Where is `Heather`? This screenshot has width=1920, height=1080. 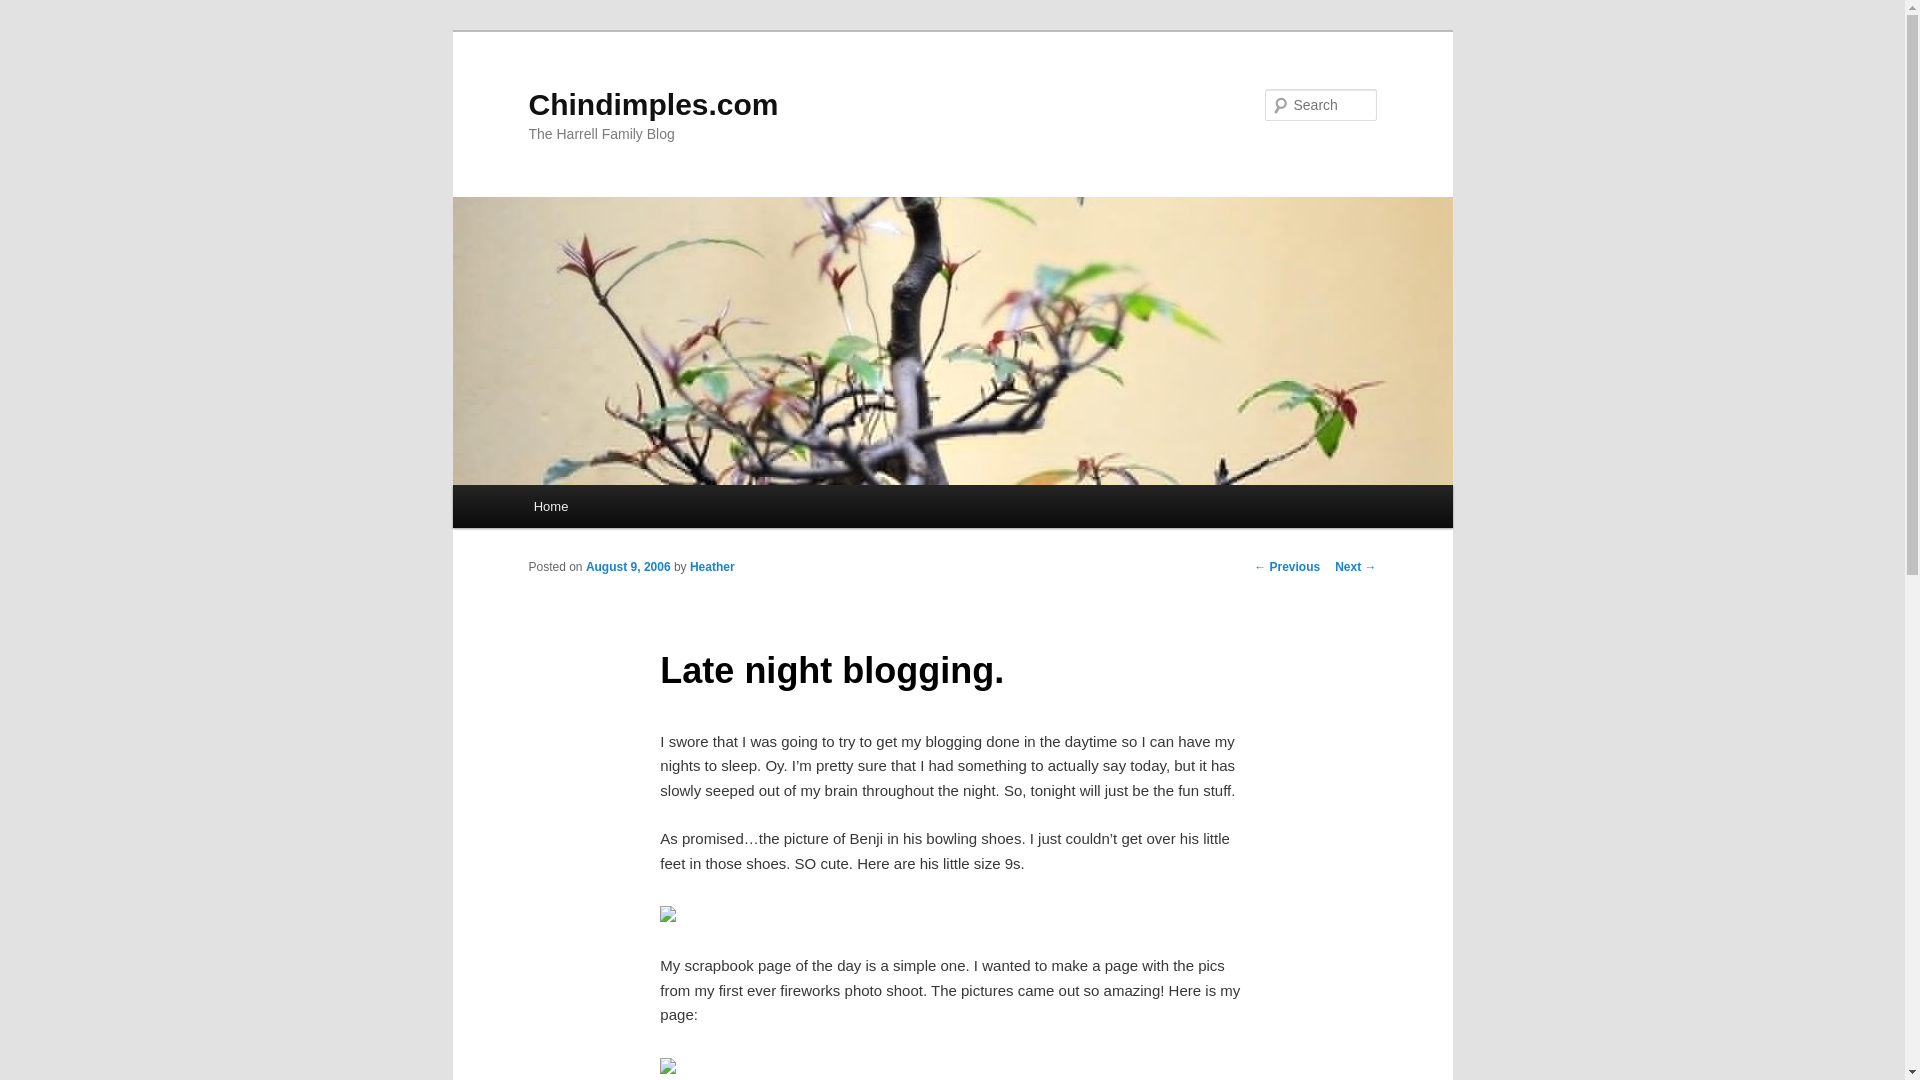
Heather is located at coordinates (712, 566).